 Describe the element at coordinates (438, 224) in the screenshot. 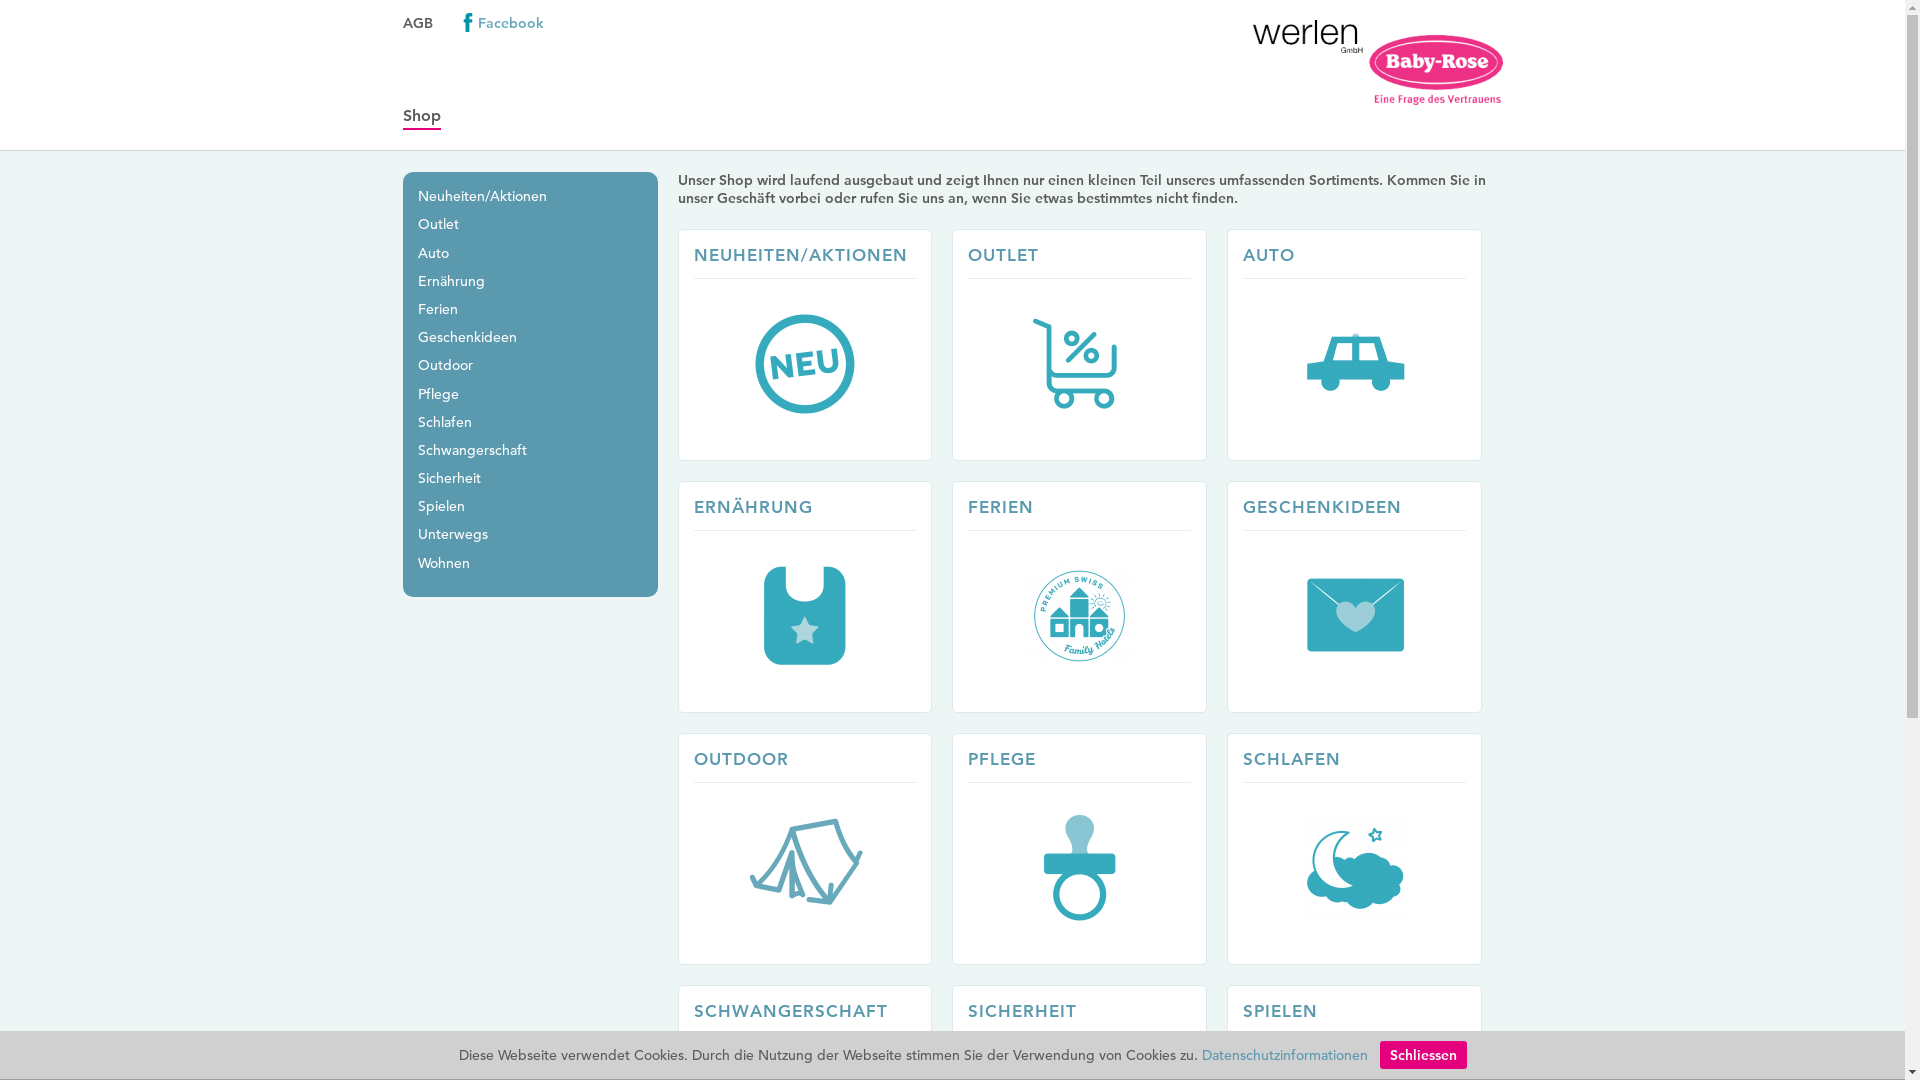

I see `Outlet` at that location.